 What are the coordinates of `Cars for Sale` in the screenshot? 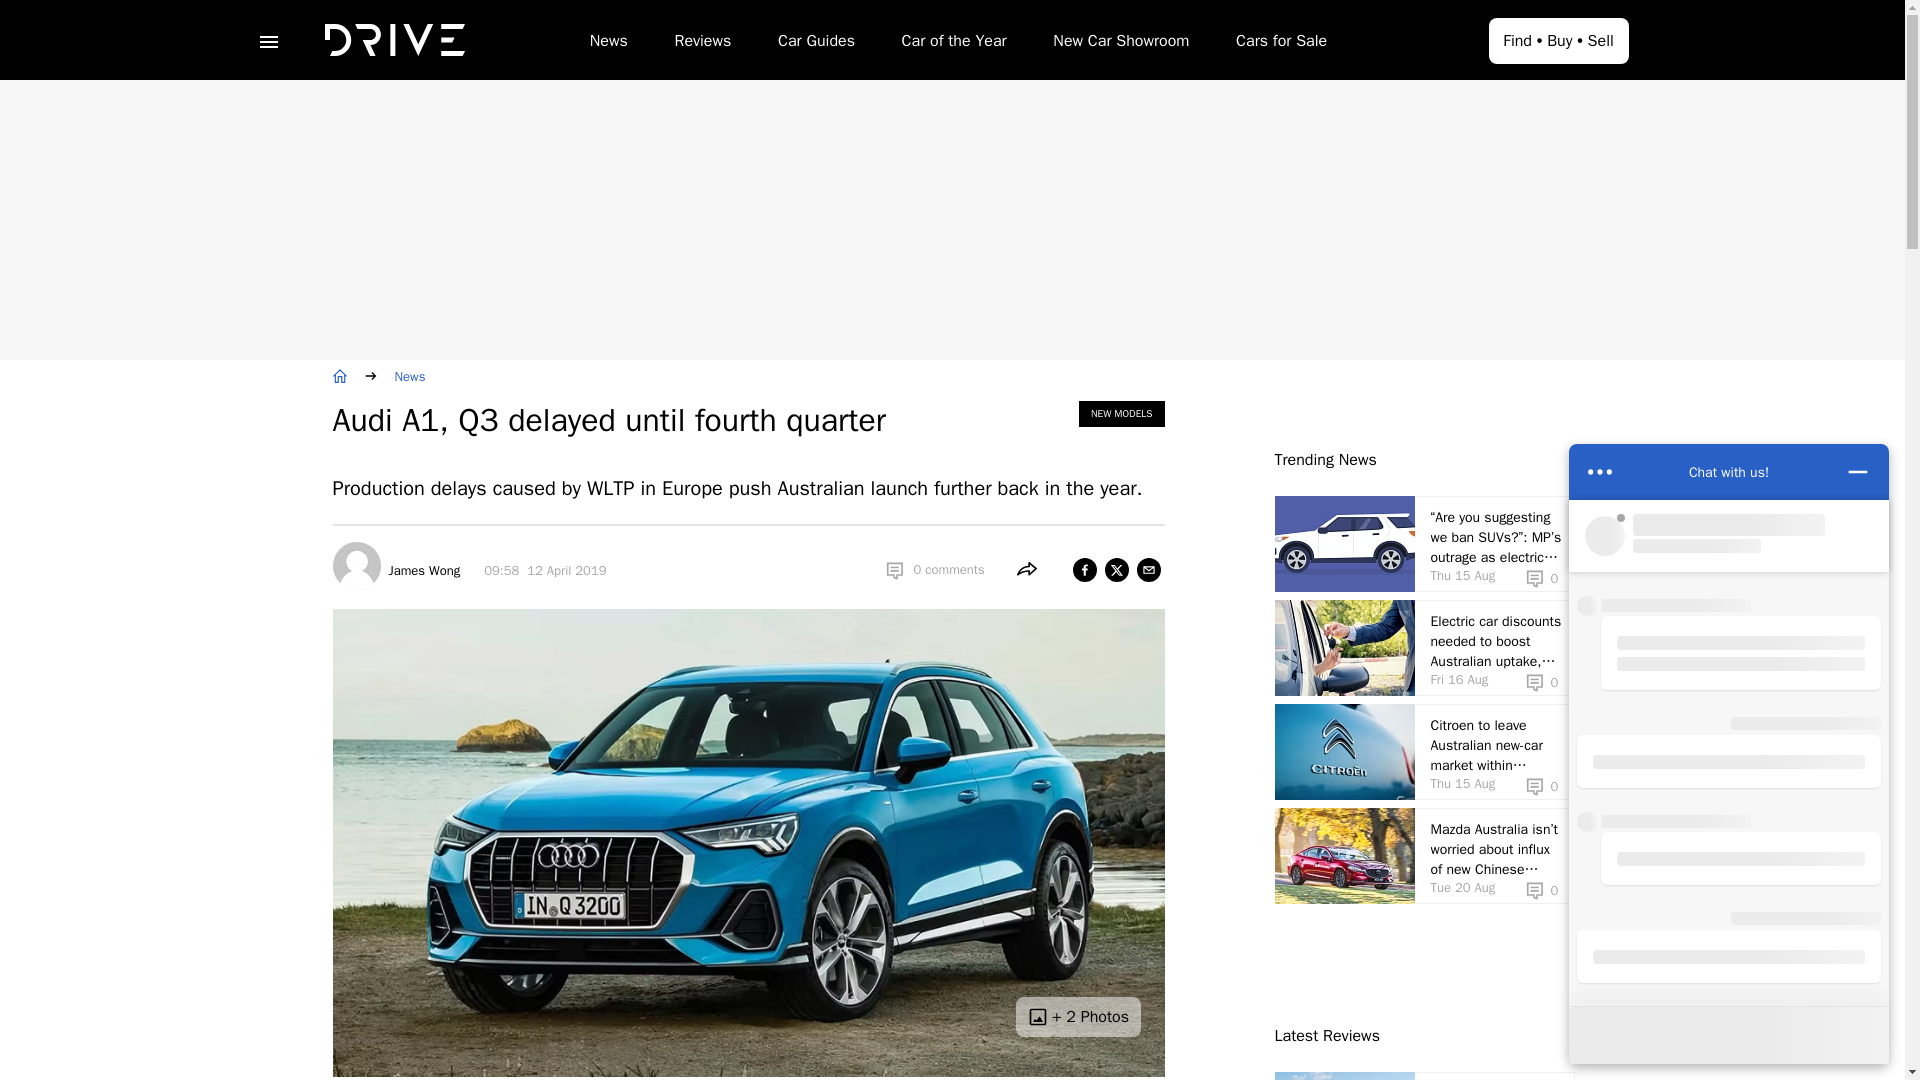 It's located at (1281, 44).